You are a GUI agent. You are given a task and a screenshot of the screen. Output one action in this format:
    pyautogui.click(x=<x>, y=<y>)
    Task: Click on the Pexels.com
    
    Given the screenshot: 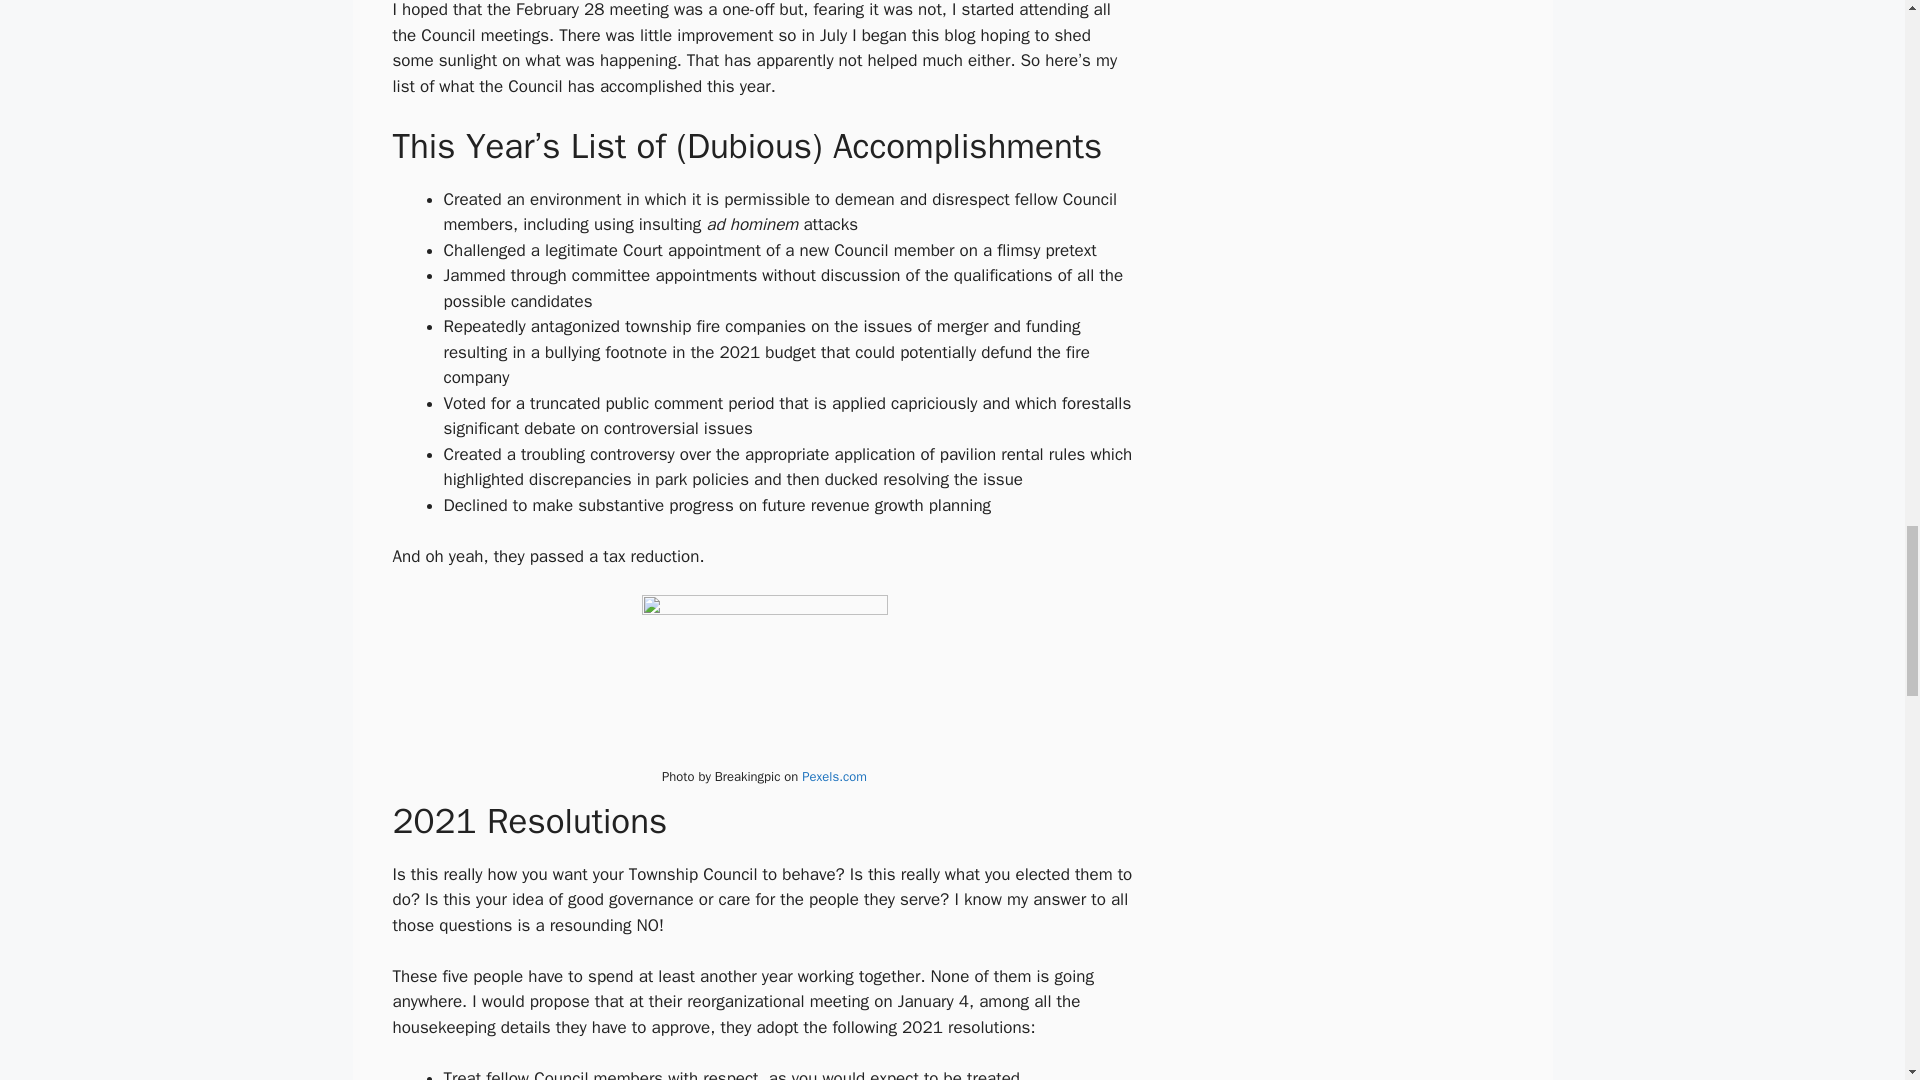 What is the action you would take?
    pyautogui.click(x=834, y=776)
    